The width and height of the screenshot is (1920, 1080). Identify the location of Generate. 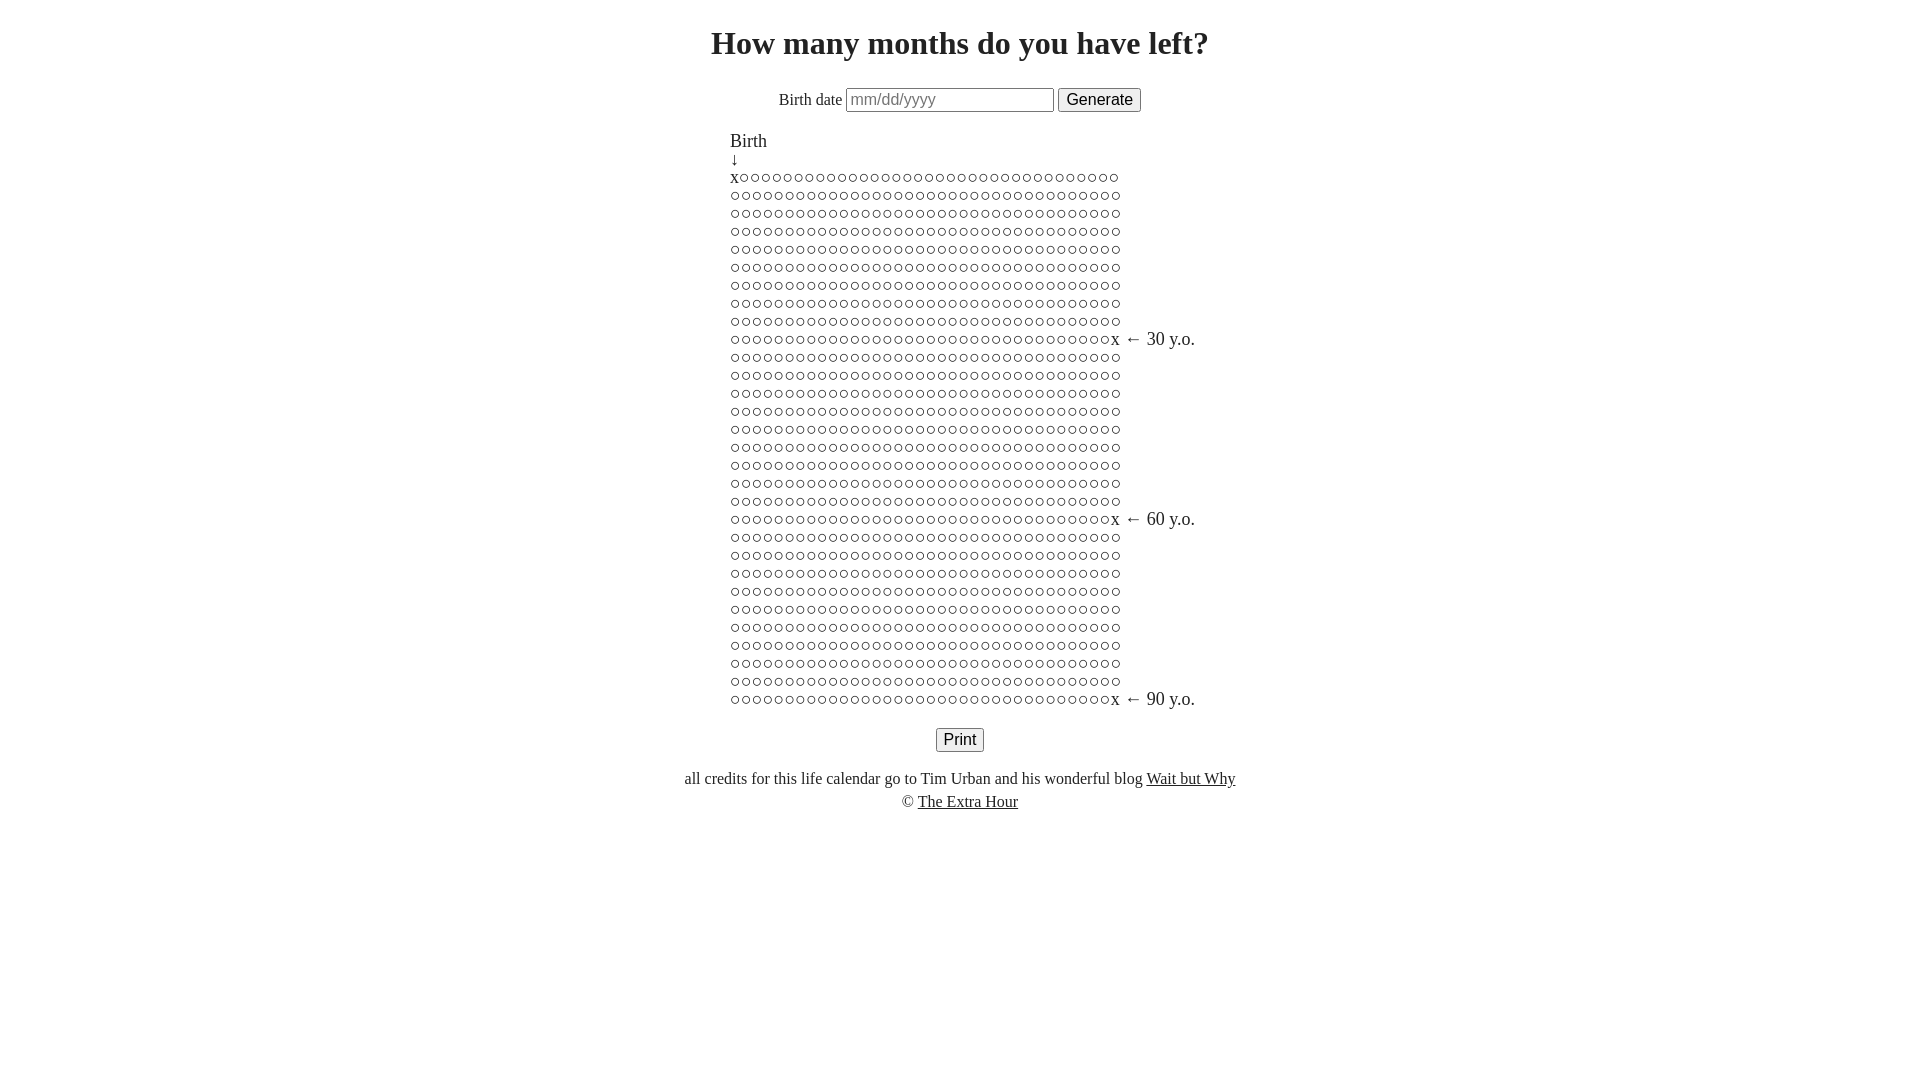
(1100, 100).